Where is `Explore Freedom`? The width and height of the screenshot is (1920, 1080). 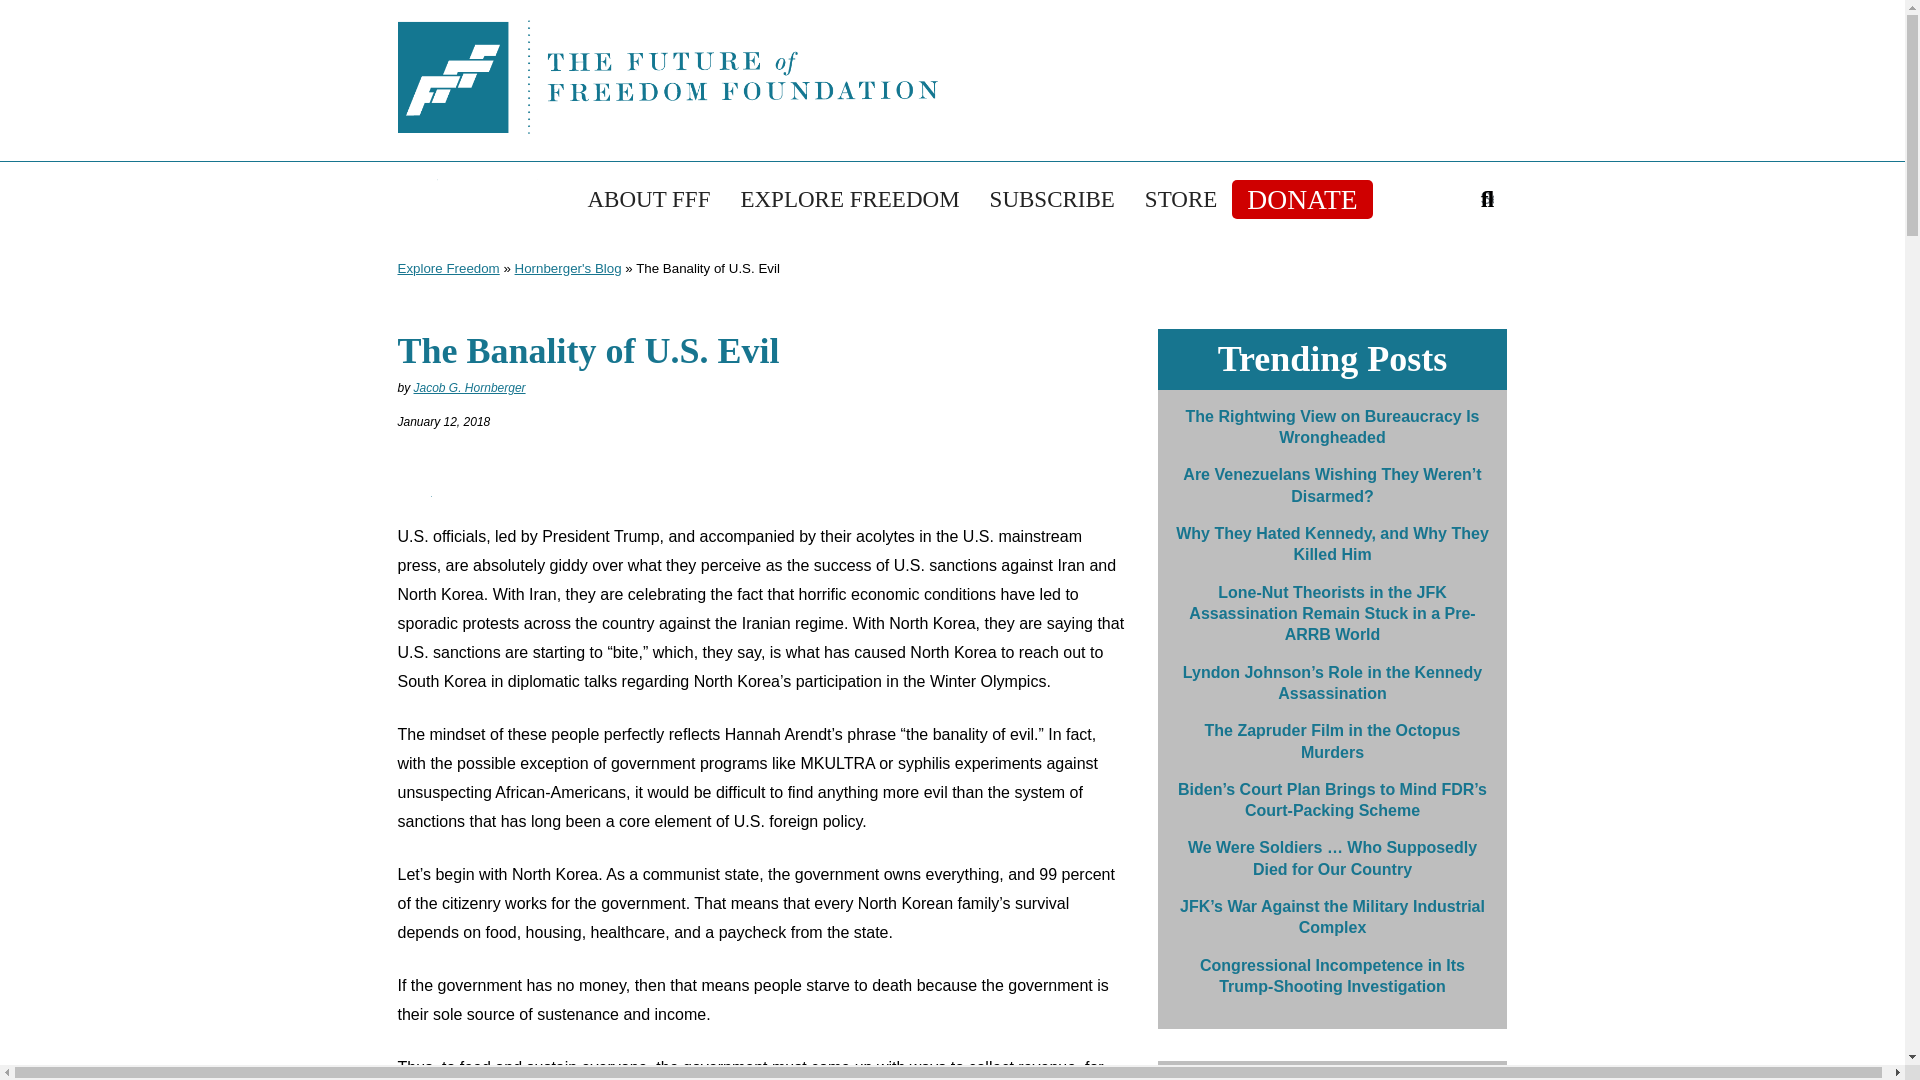
Explore Freedom is located at coordinates (448, 268).